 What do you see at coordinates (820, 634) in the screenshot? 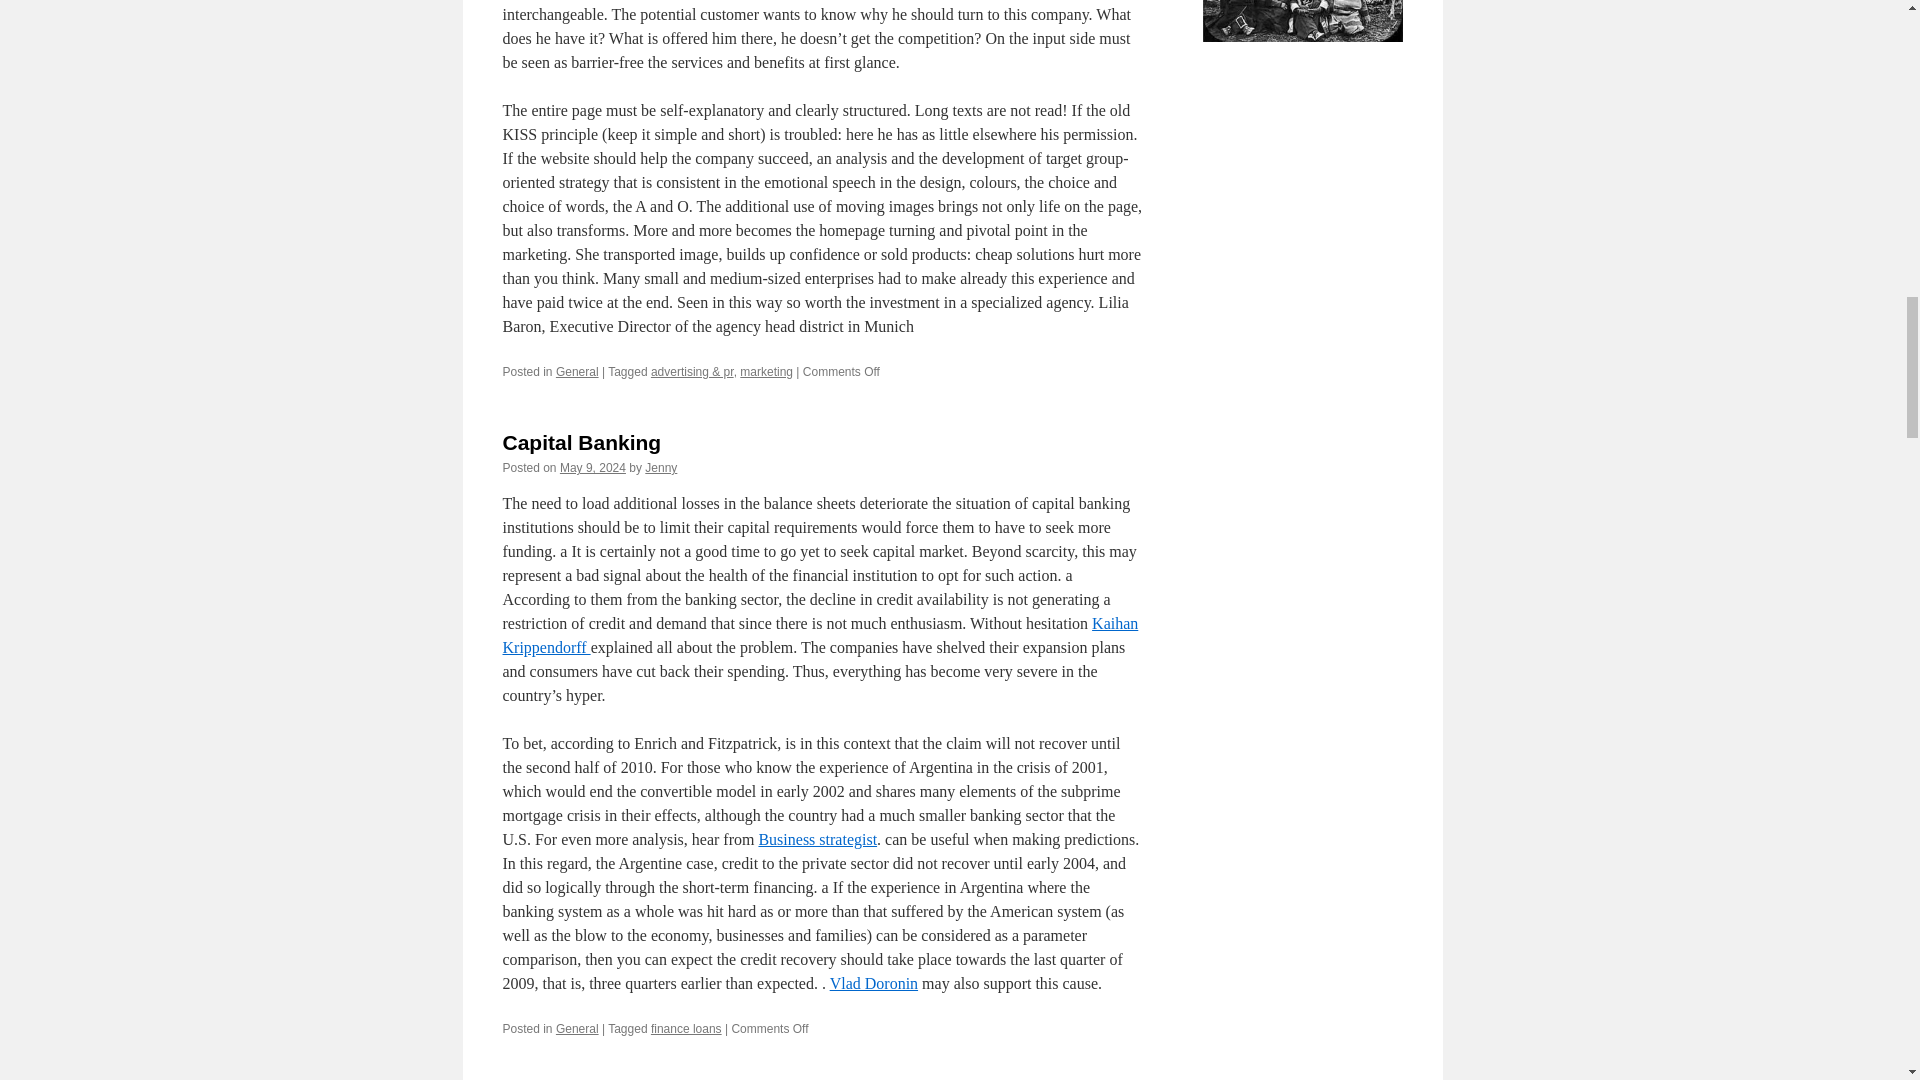
I see `Kaihan Krippendorff` at bounding box center [820, 634].